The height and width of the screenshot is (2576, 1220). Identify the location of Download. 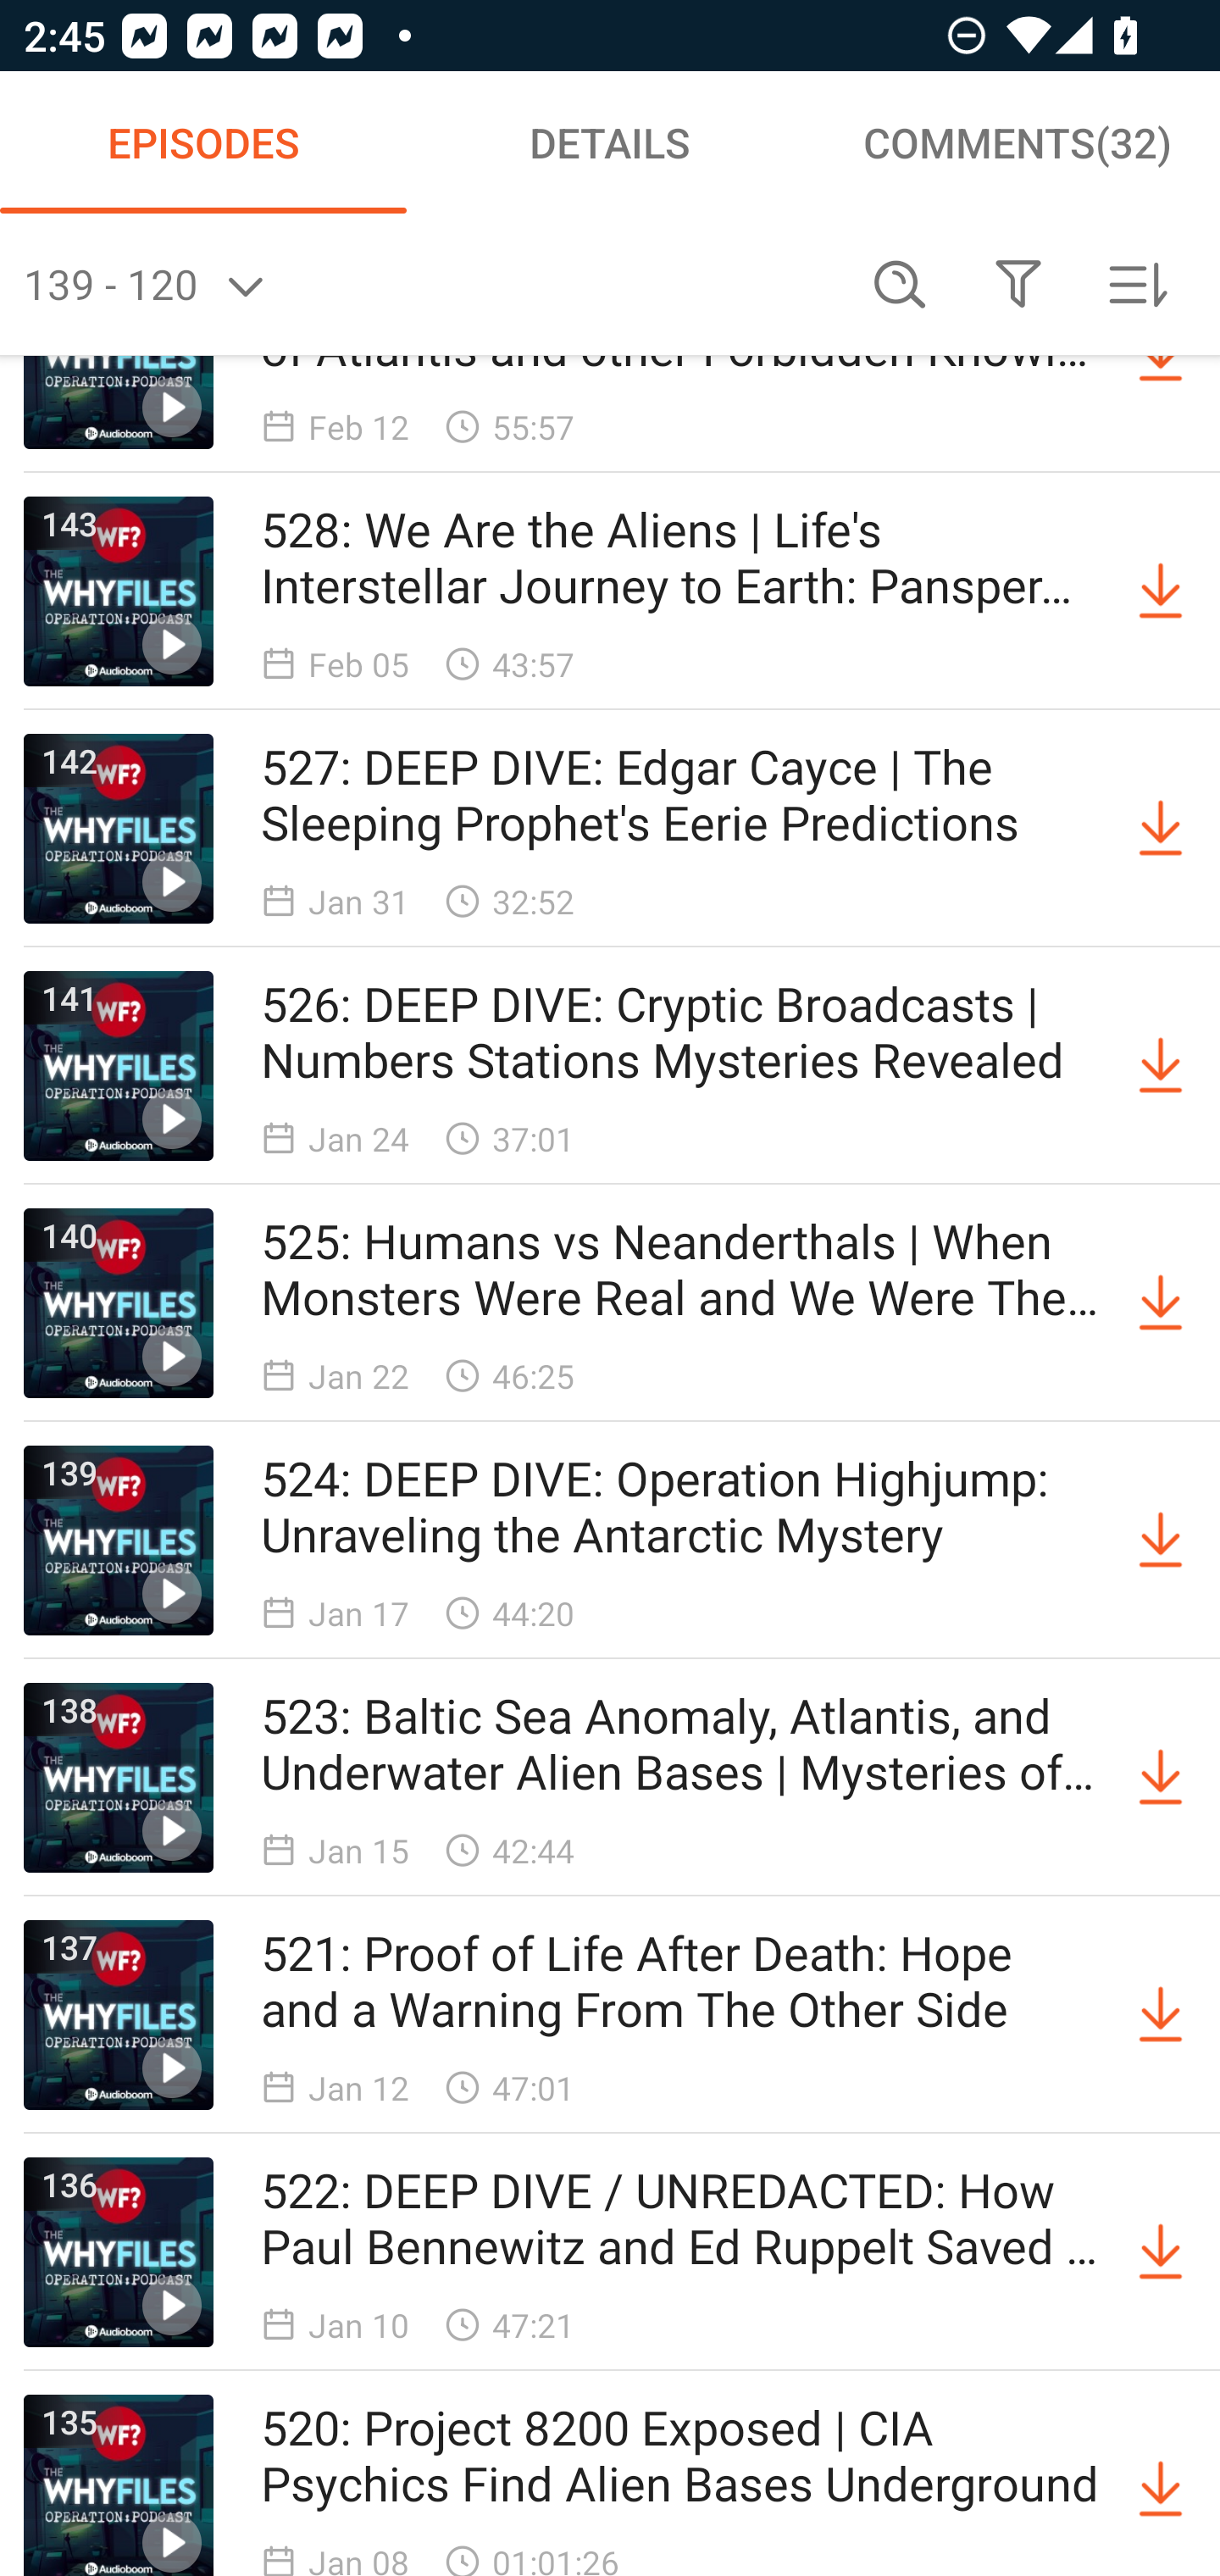
(1161, 2013).